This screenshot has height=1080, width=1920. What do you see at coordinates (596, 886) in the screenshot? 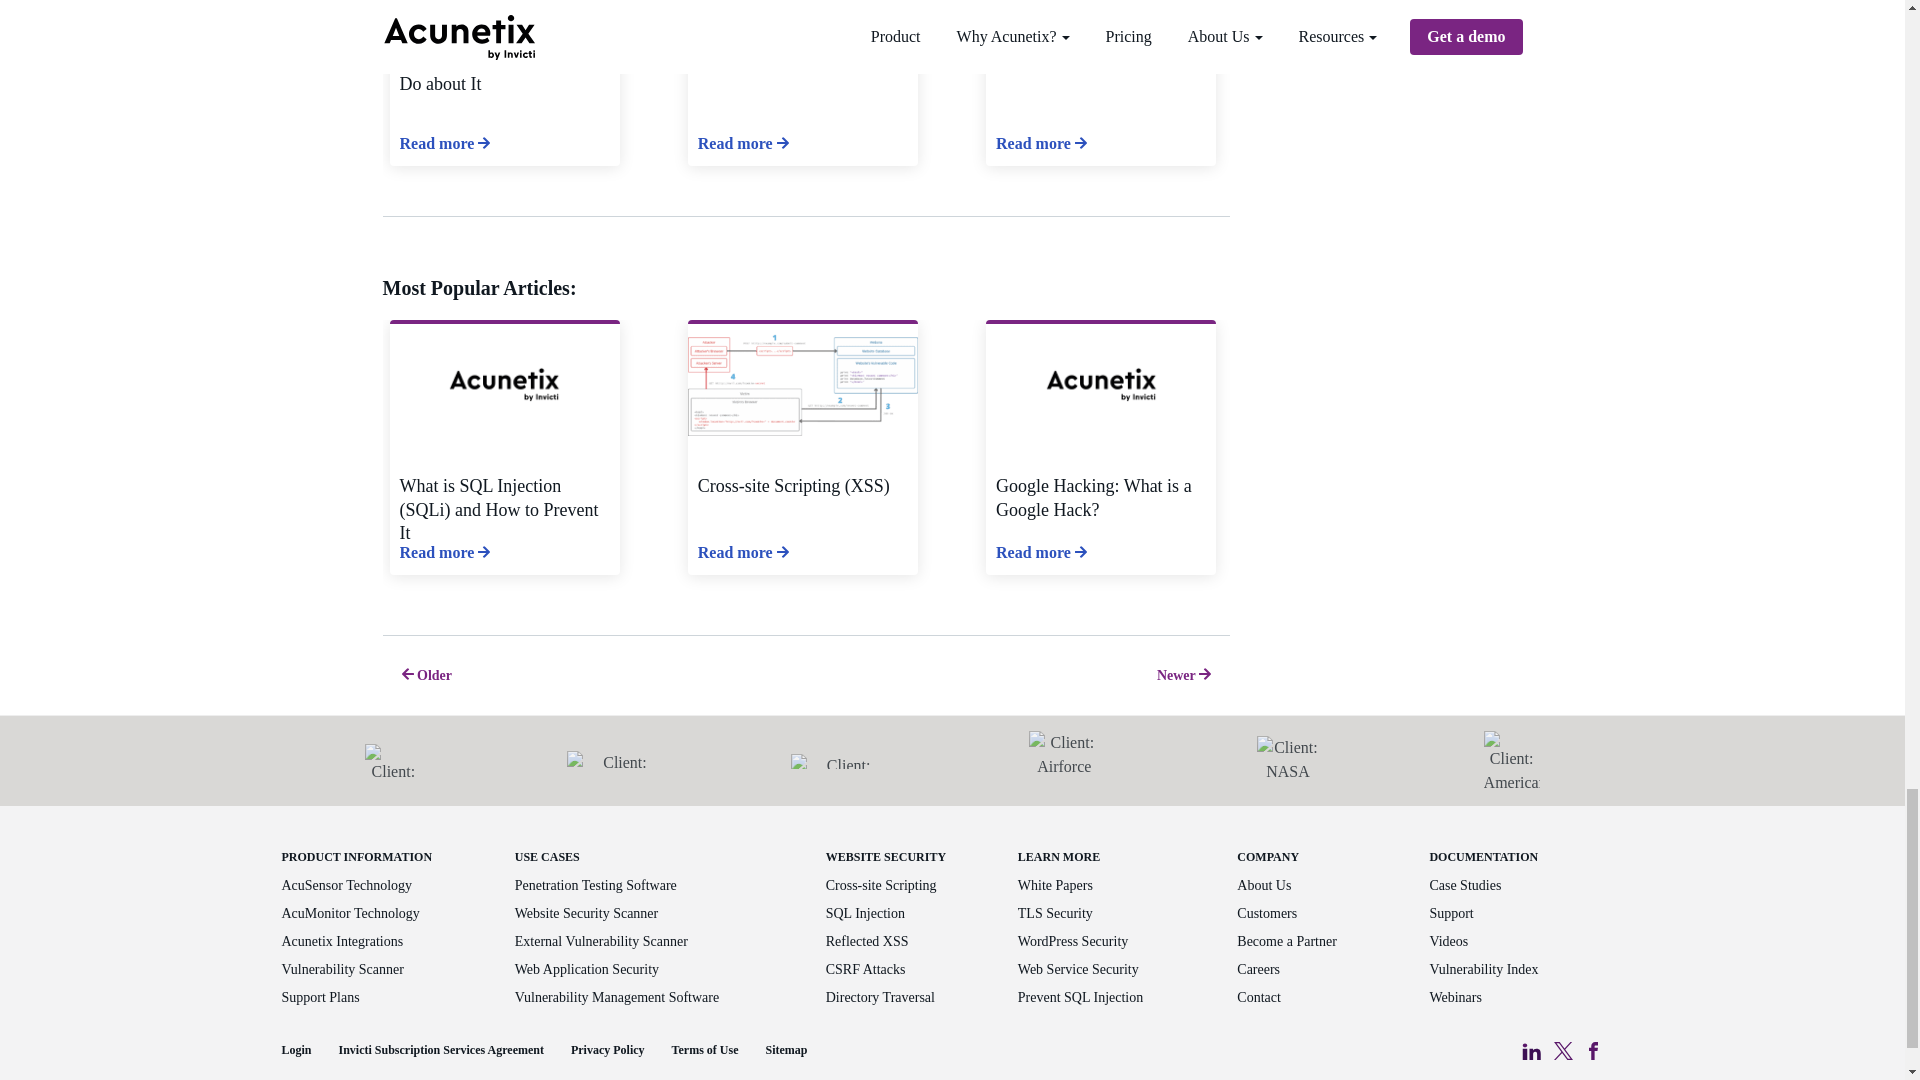
I see `Penetration Testing Software` at bounding box center [596, 886].